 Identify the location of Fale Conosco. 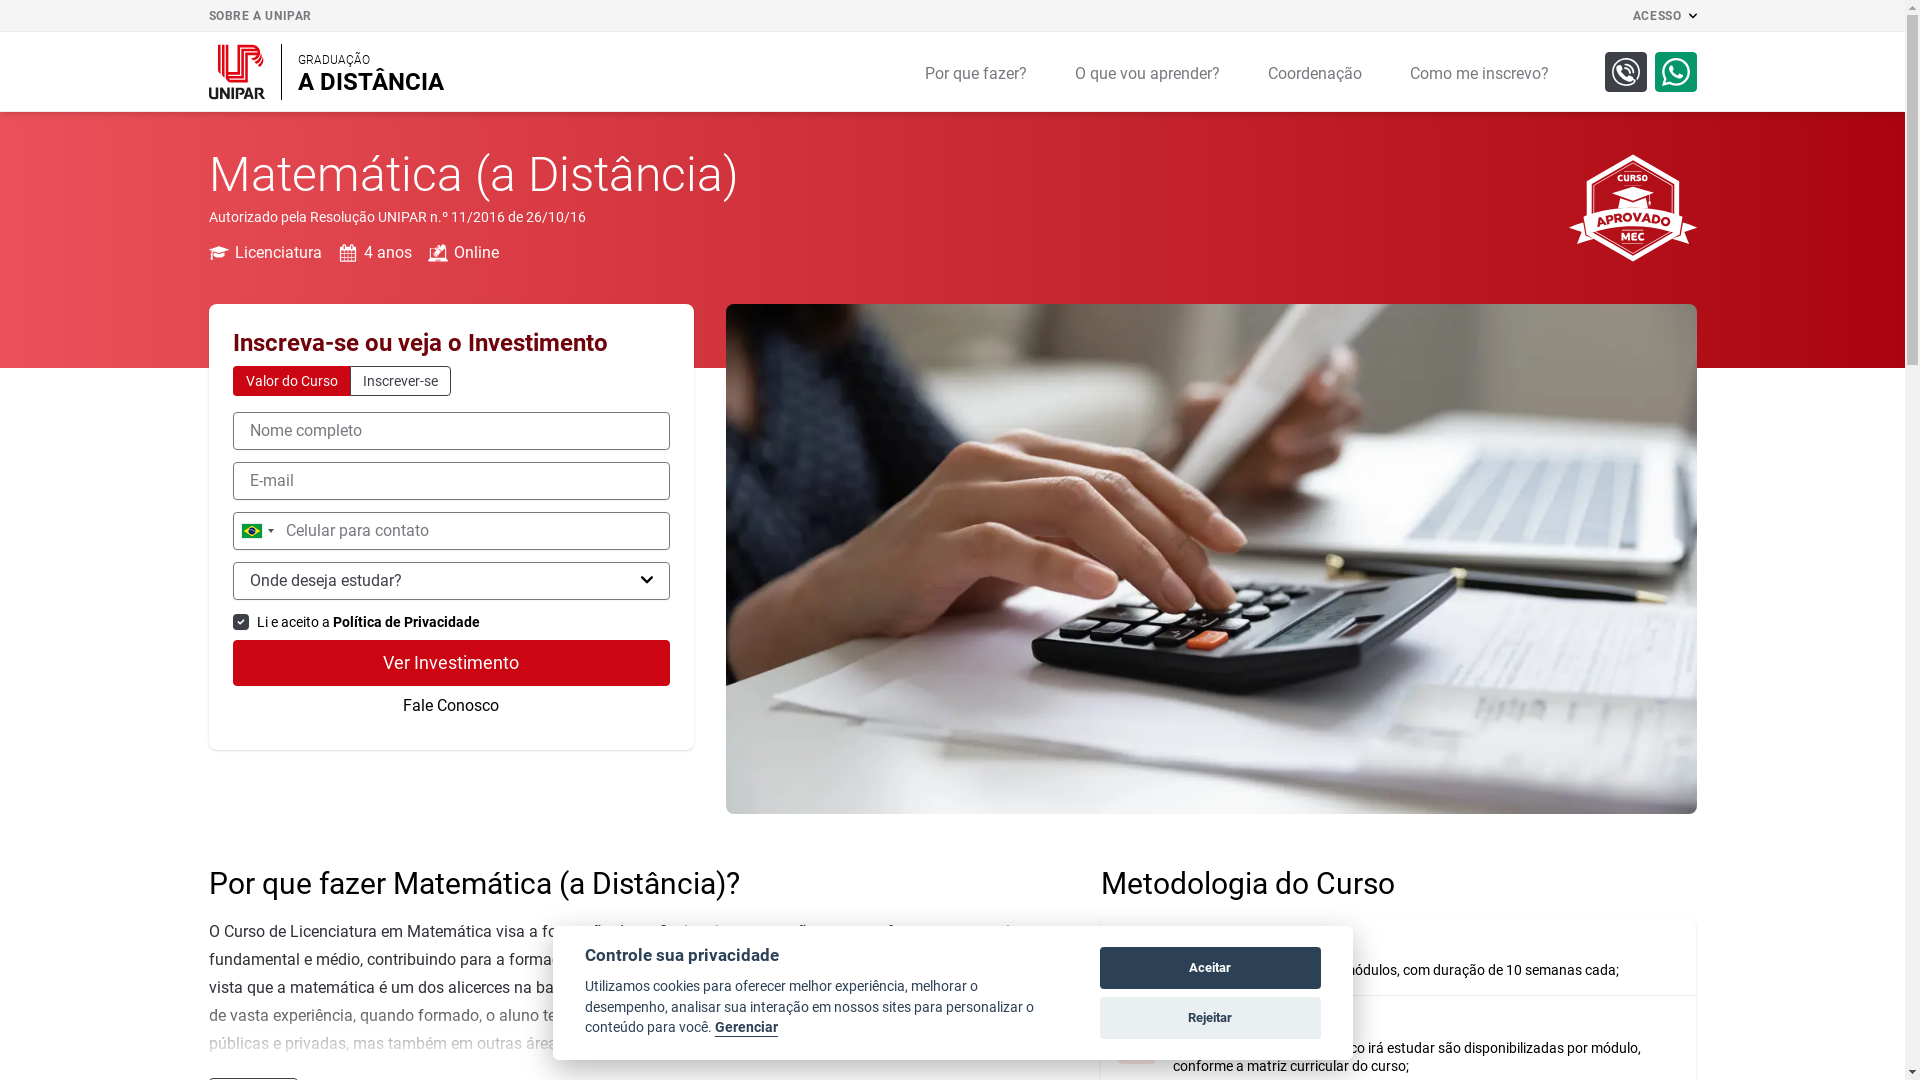
(450, 706).